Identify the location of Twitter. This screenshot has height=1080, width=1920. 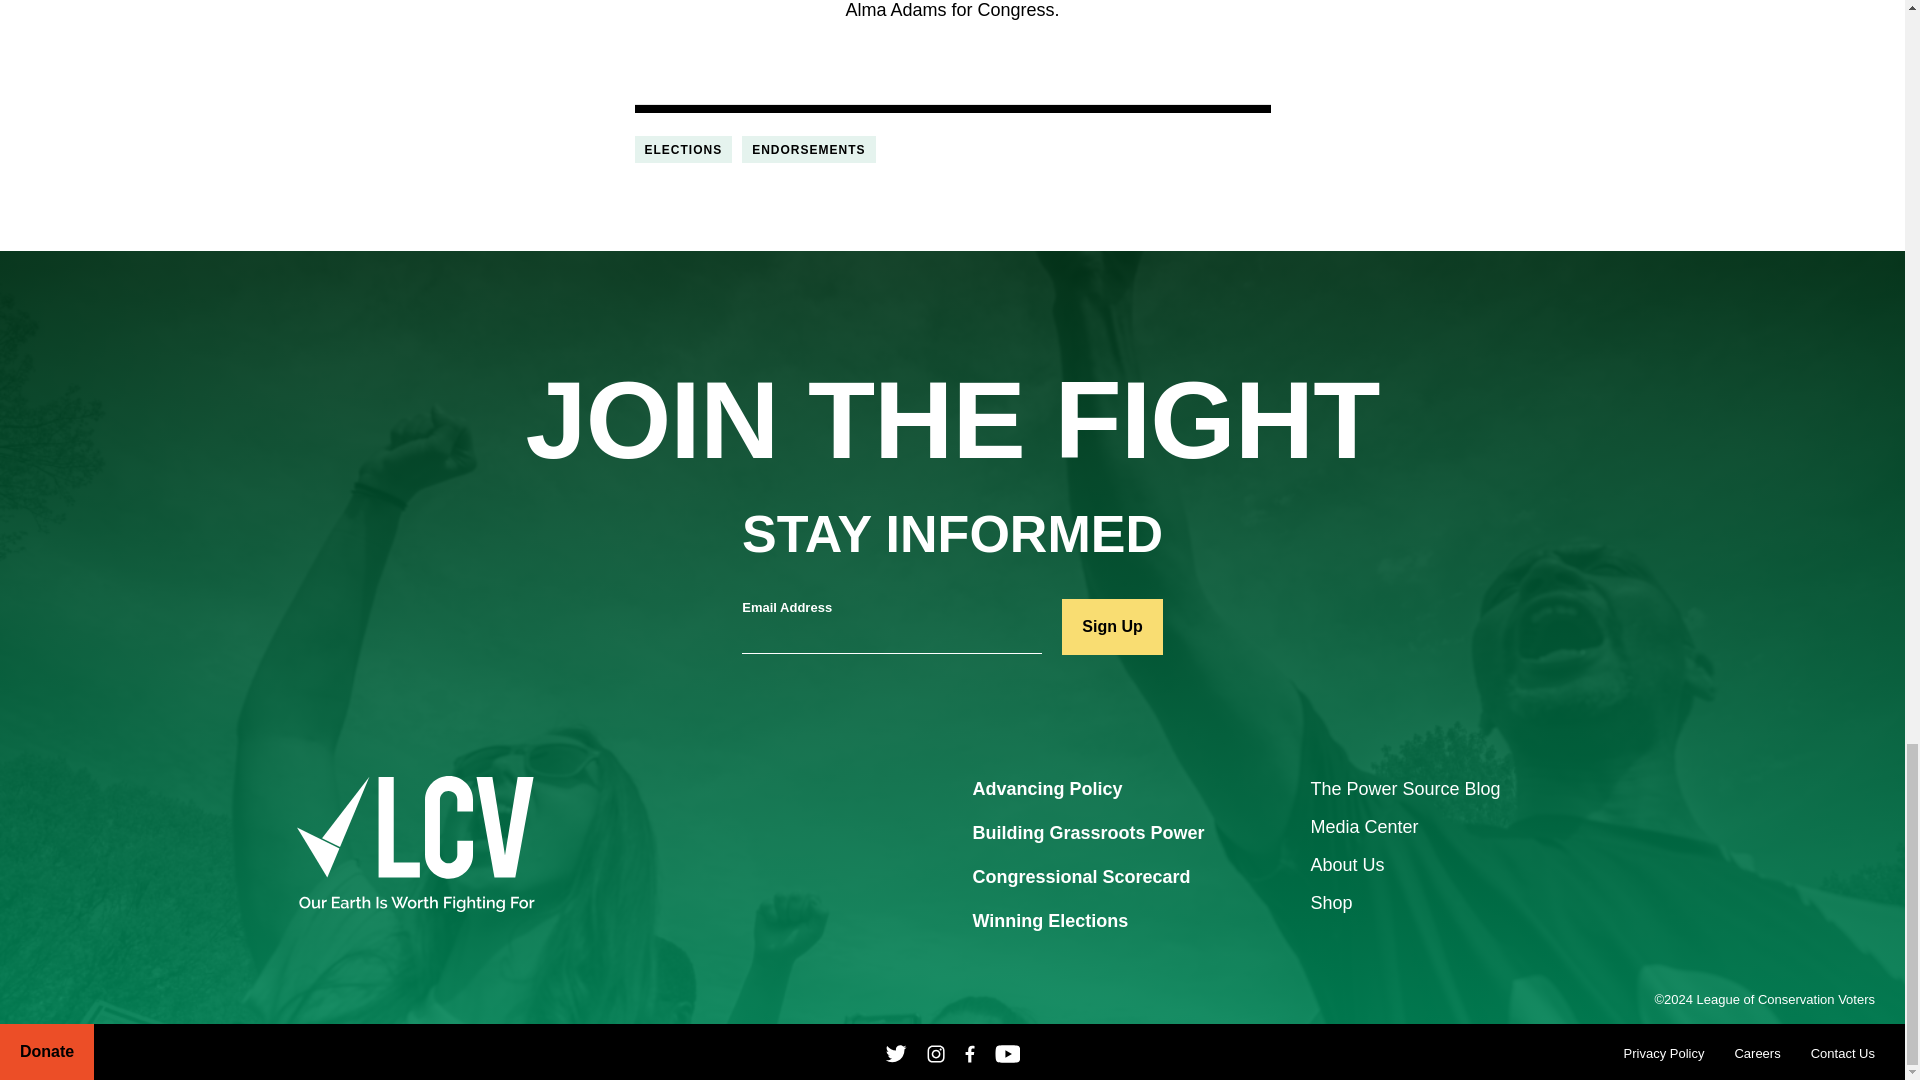
(896, 1052).